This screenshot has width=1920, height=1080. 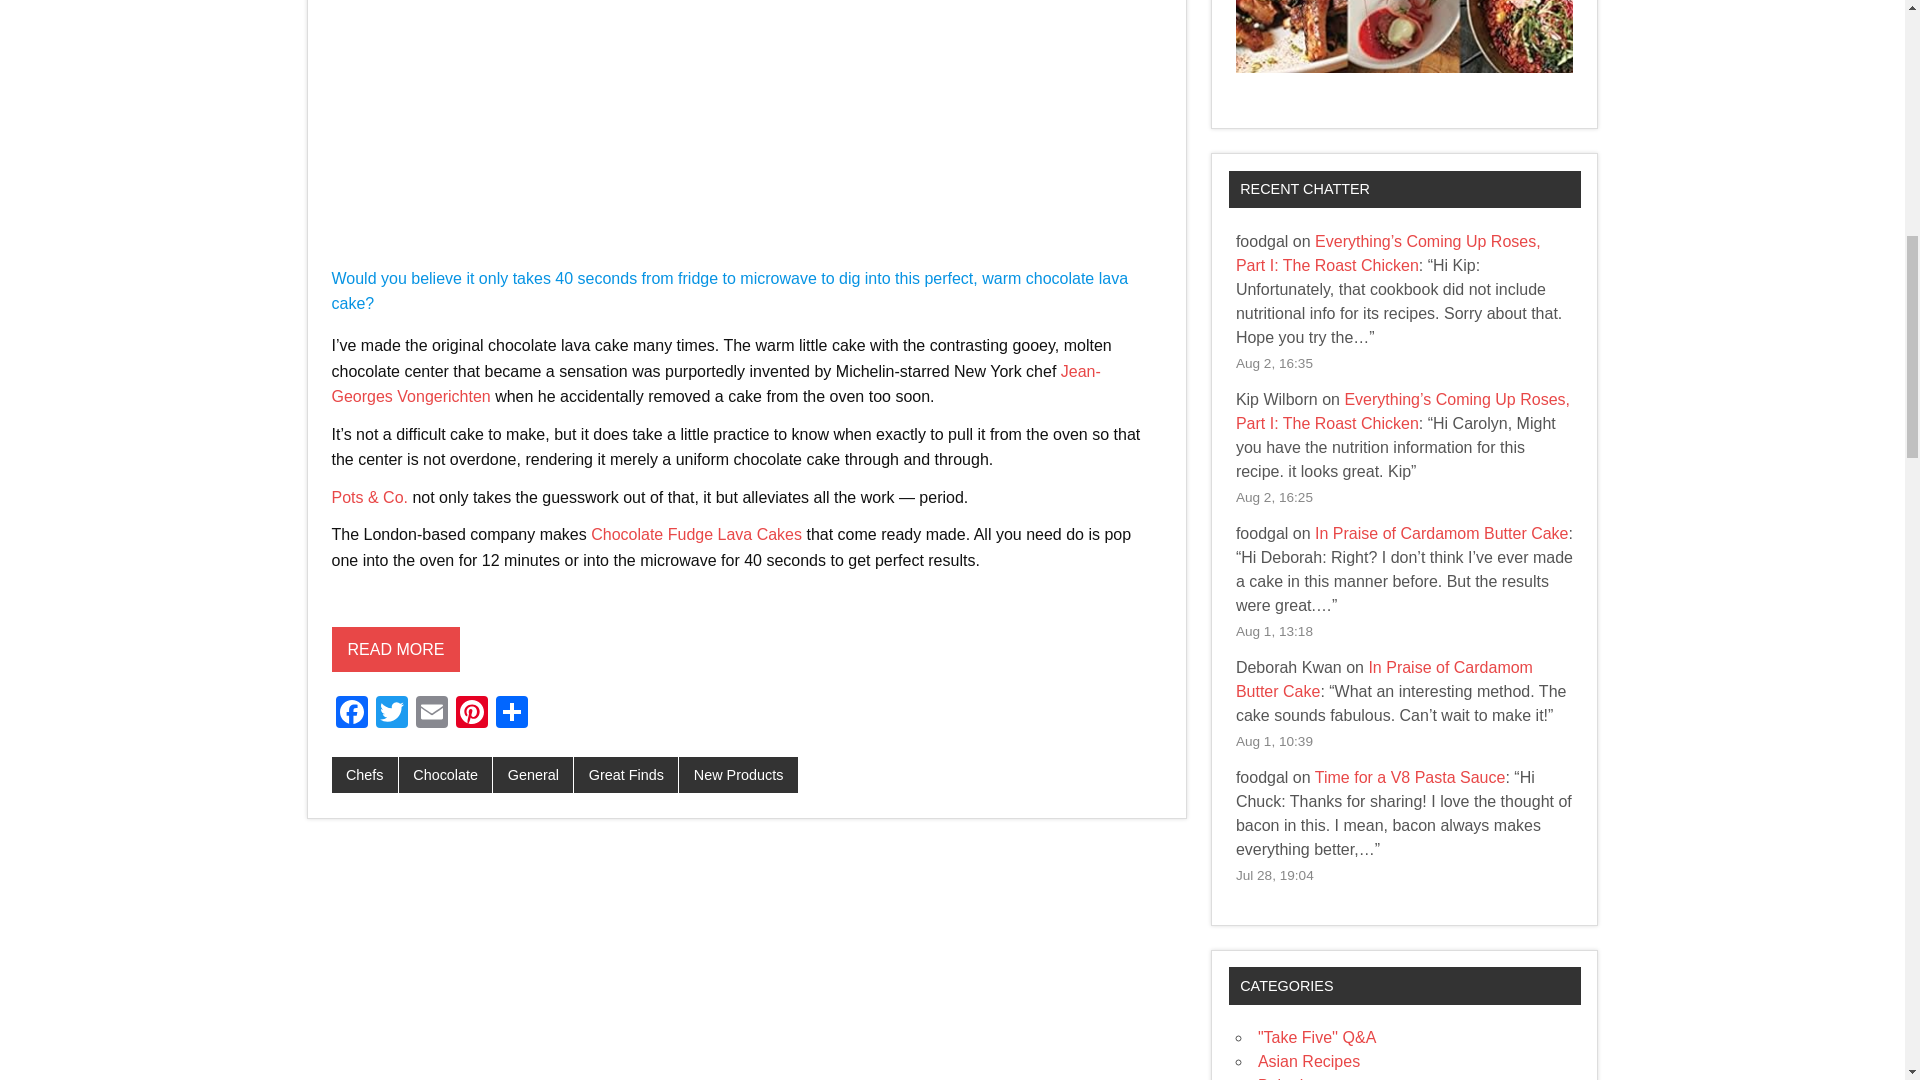 What do you see at coordinates (432, 714) in the screenshot?
I see `Email` at bounding box center [432, 714].